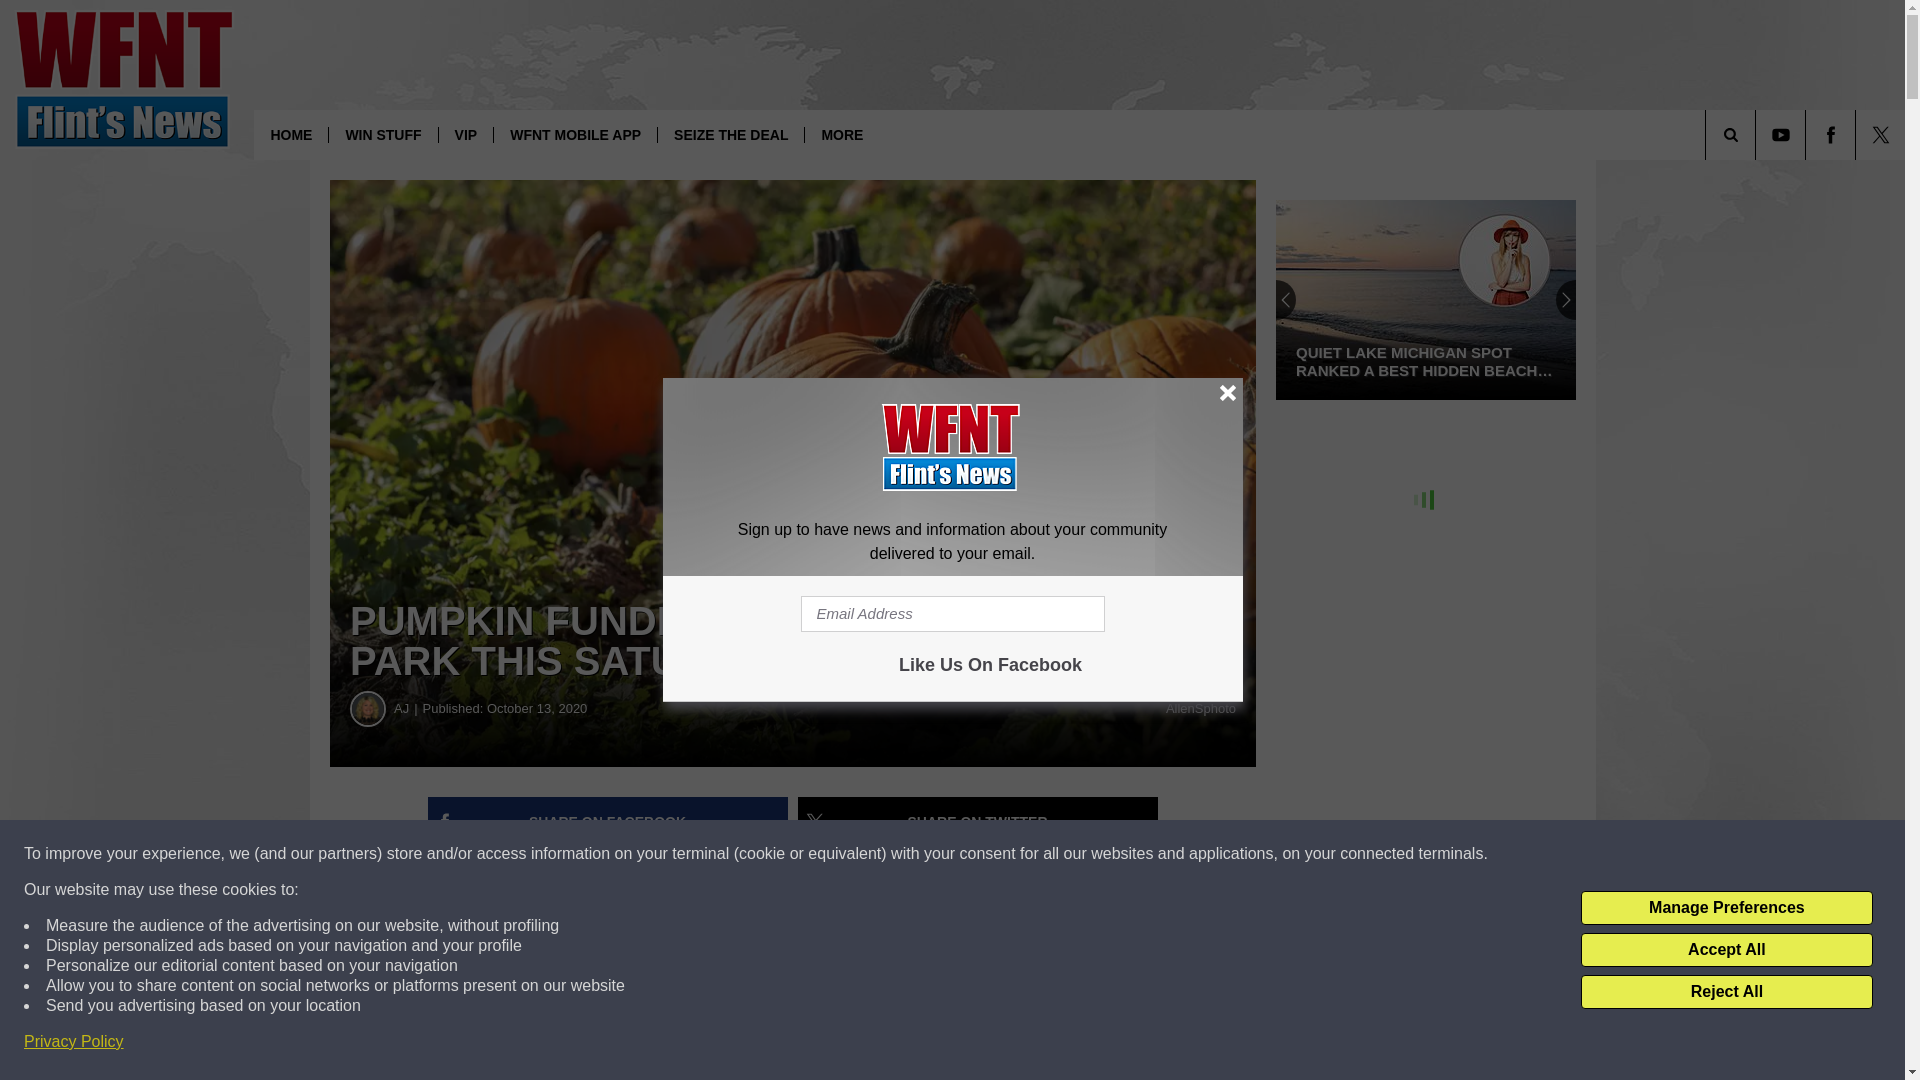  I want to click on Visit us on Facebook, so click(1830, 134).